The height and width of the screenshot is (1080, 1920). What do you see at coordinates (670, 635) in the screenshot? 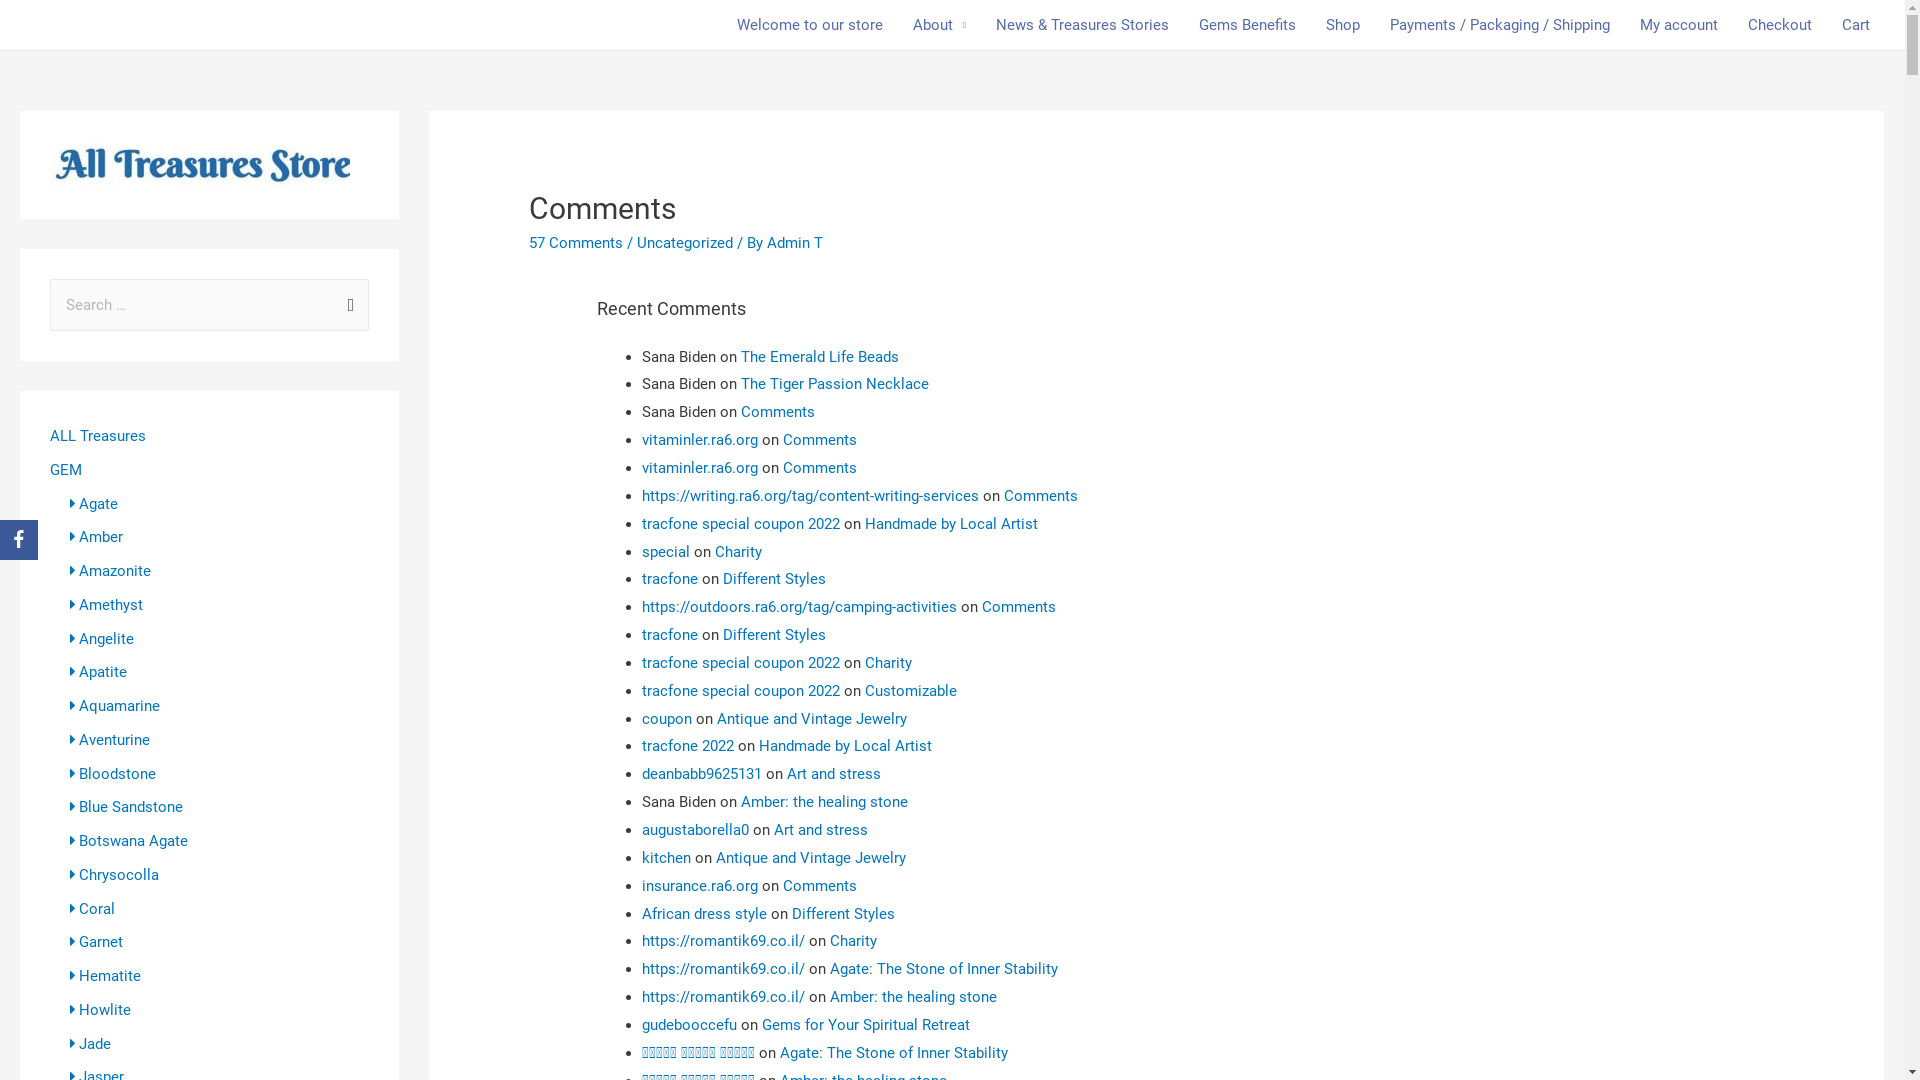
I see `tracfone` at bounding box center [670, 635].